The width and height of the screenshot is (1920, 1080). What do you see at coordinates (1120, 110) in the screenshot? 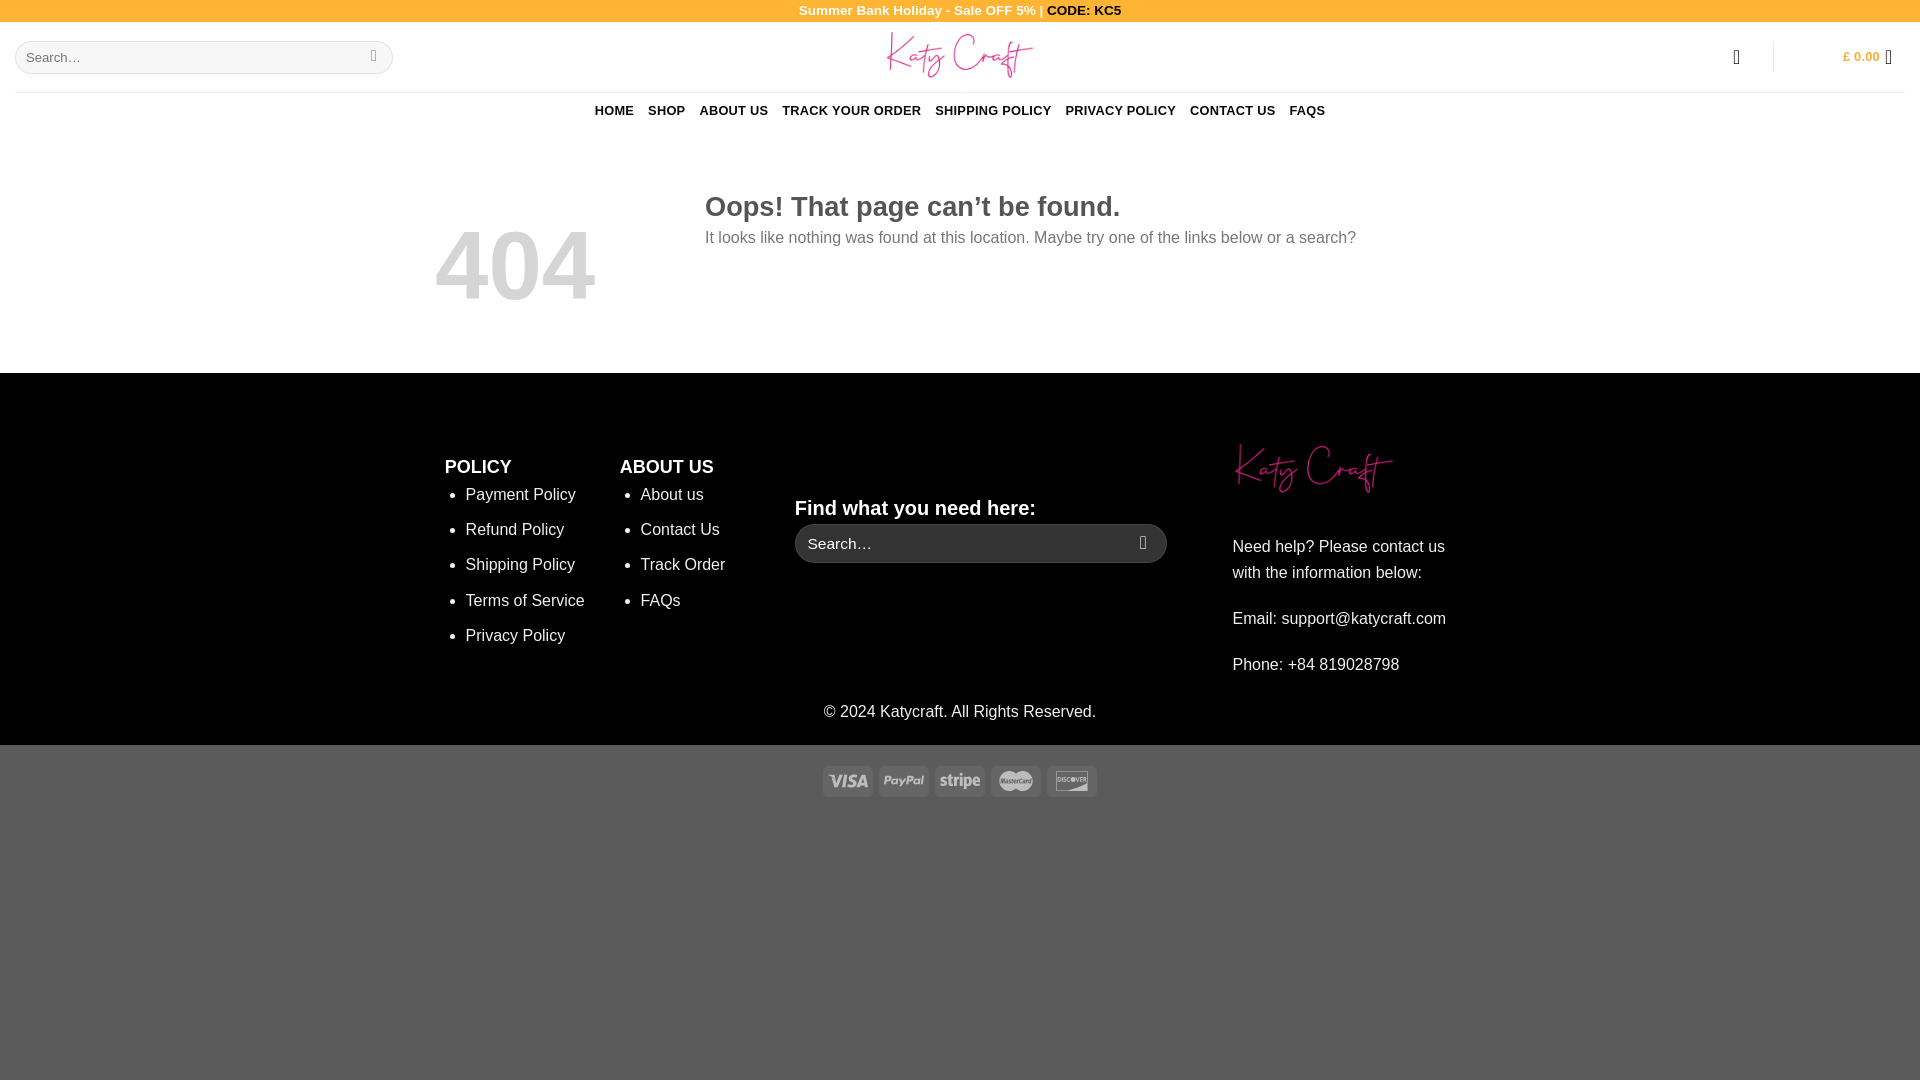
I see `PRIVACY POLICY` at bounding box center [1120, 110].